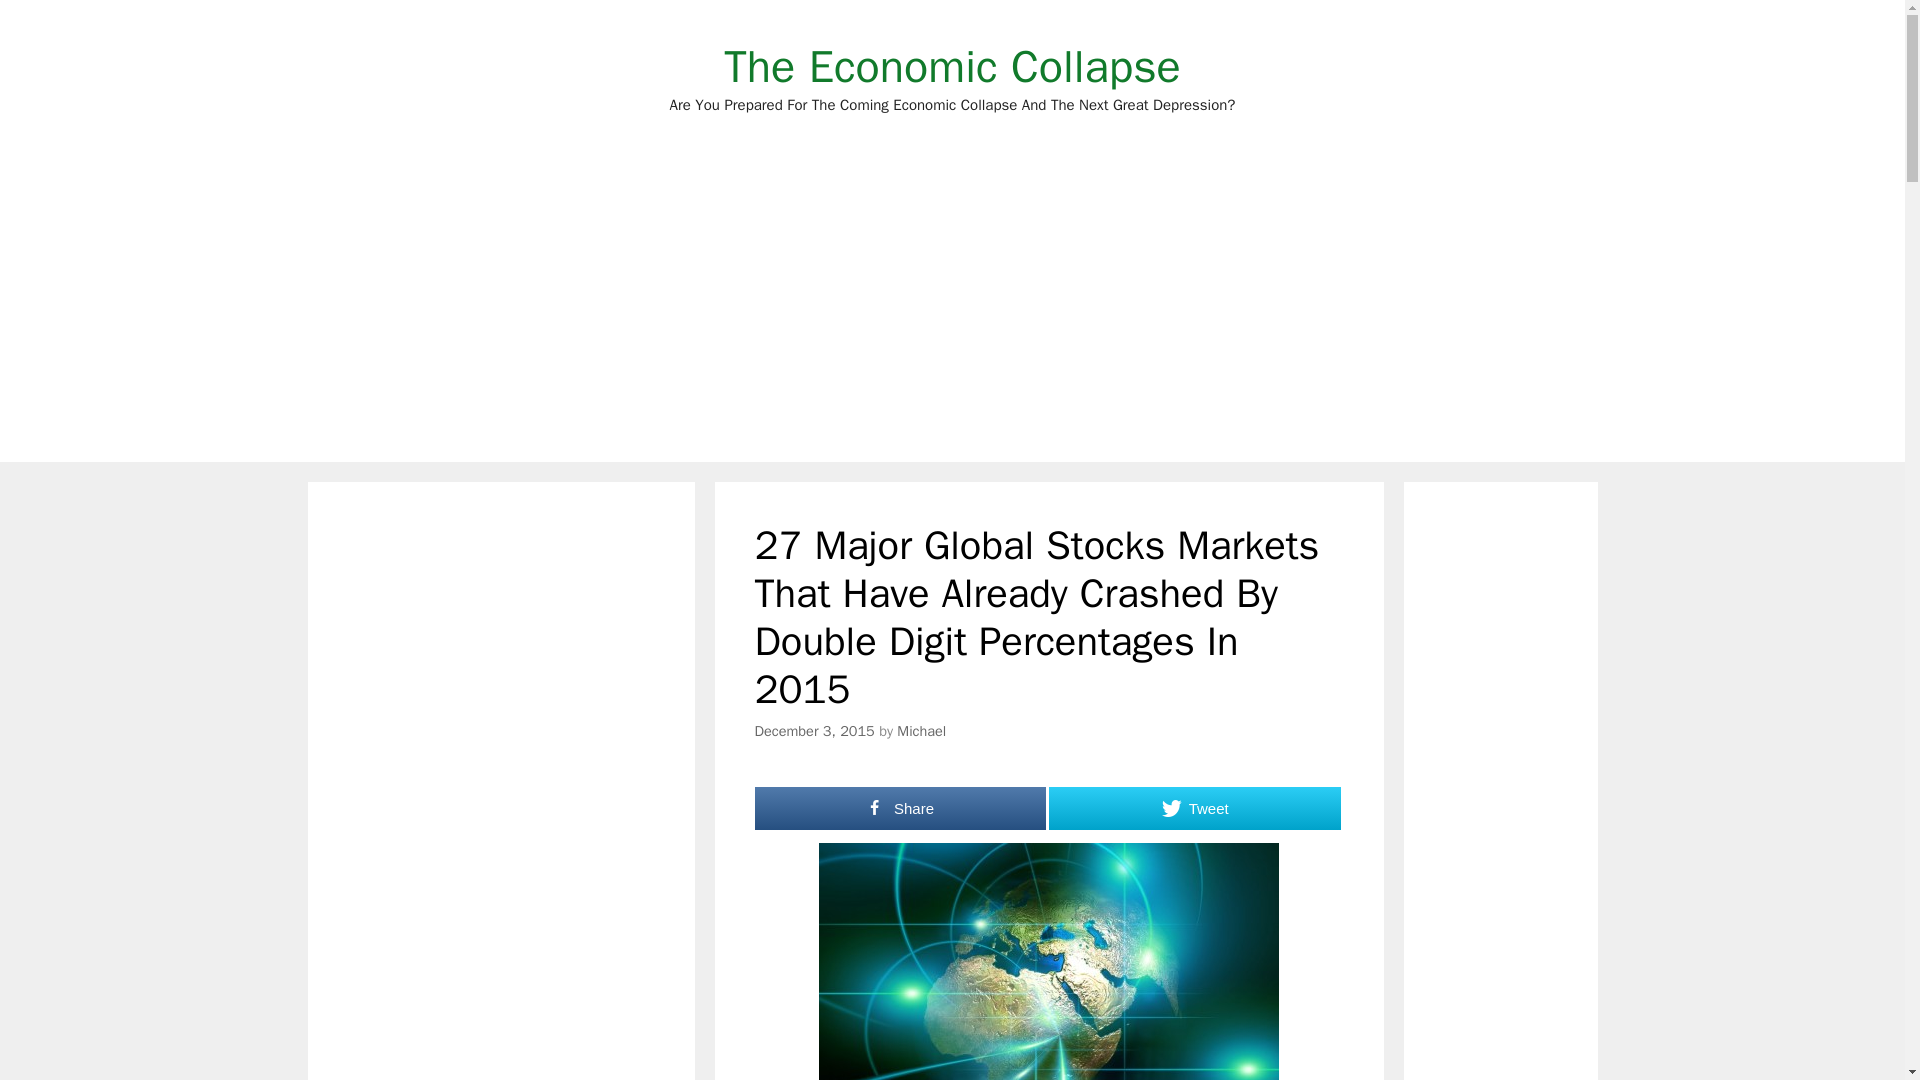  What do you see at coordinates (814, 730) in the screenshot?
I see `5:37 pm` at bounding box center [814, 730].